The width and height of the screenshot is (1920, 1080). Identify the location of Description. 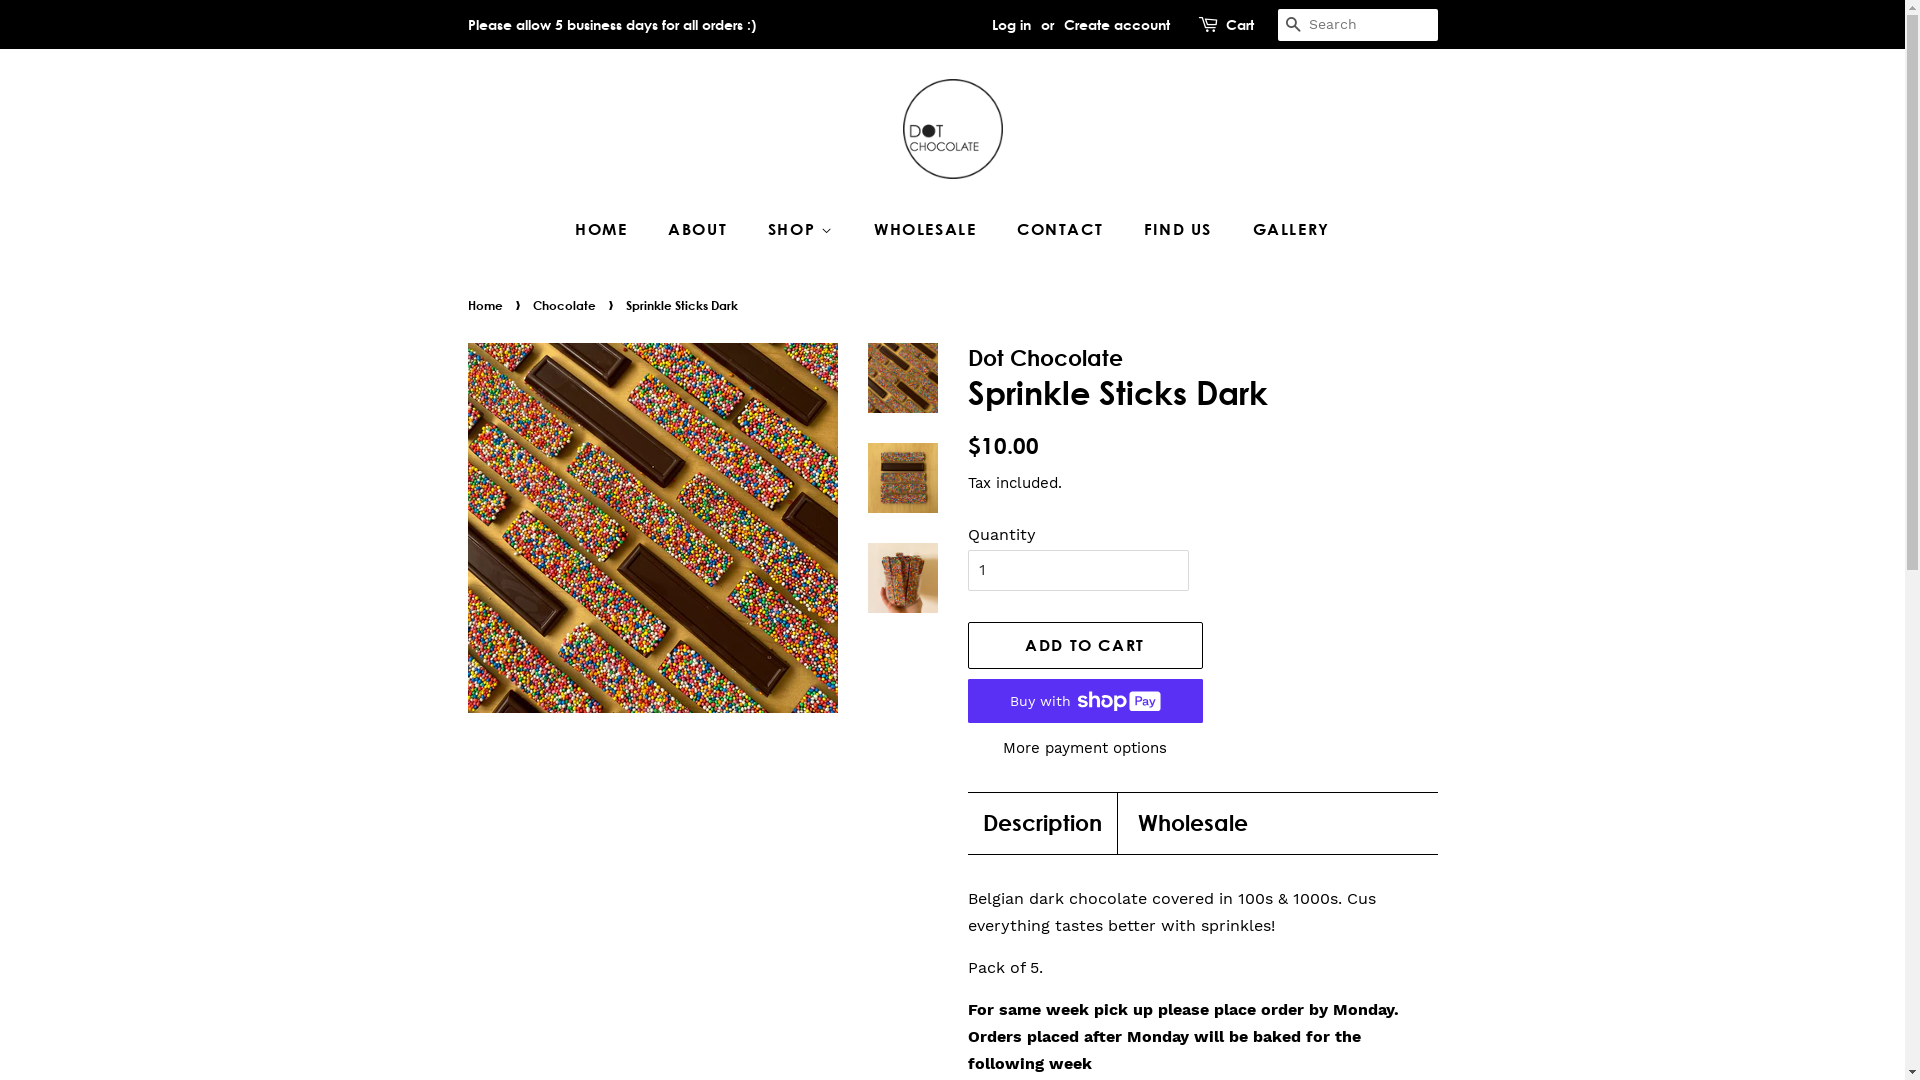
(1042, 824).